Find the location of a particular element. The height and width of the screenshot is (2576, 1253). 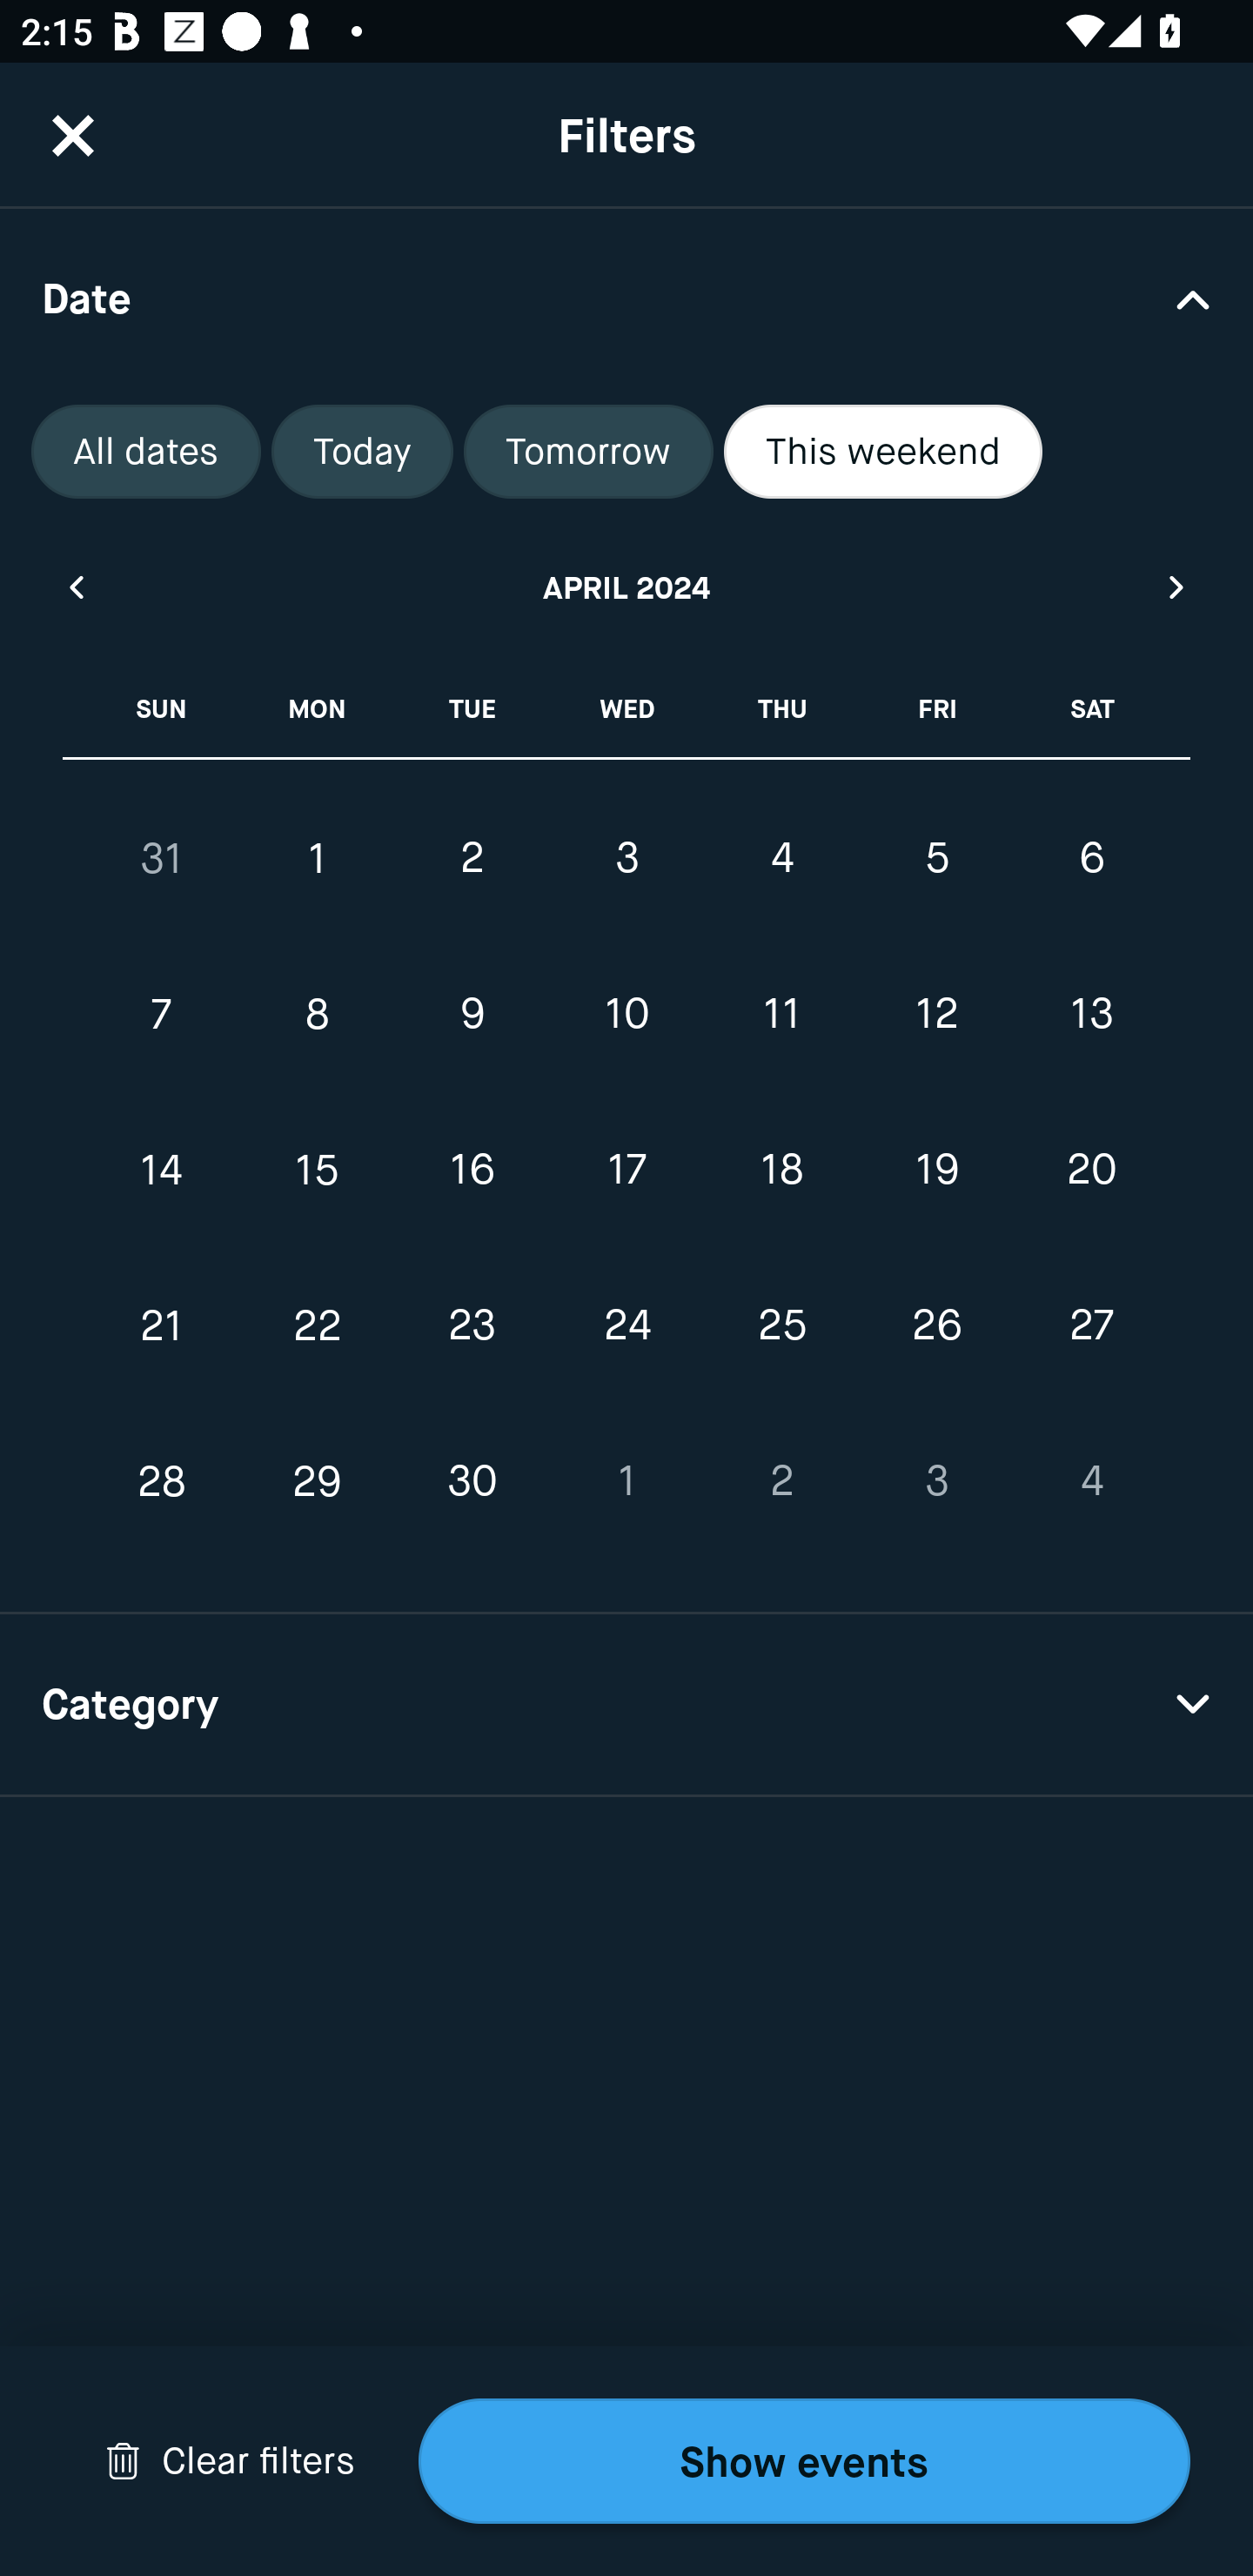

Drop Down Arrow Clear filters is located at coordinates (230, 2461).